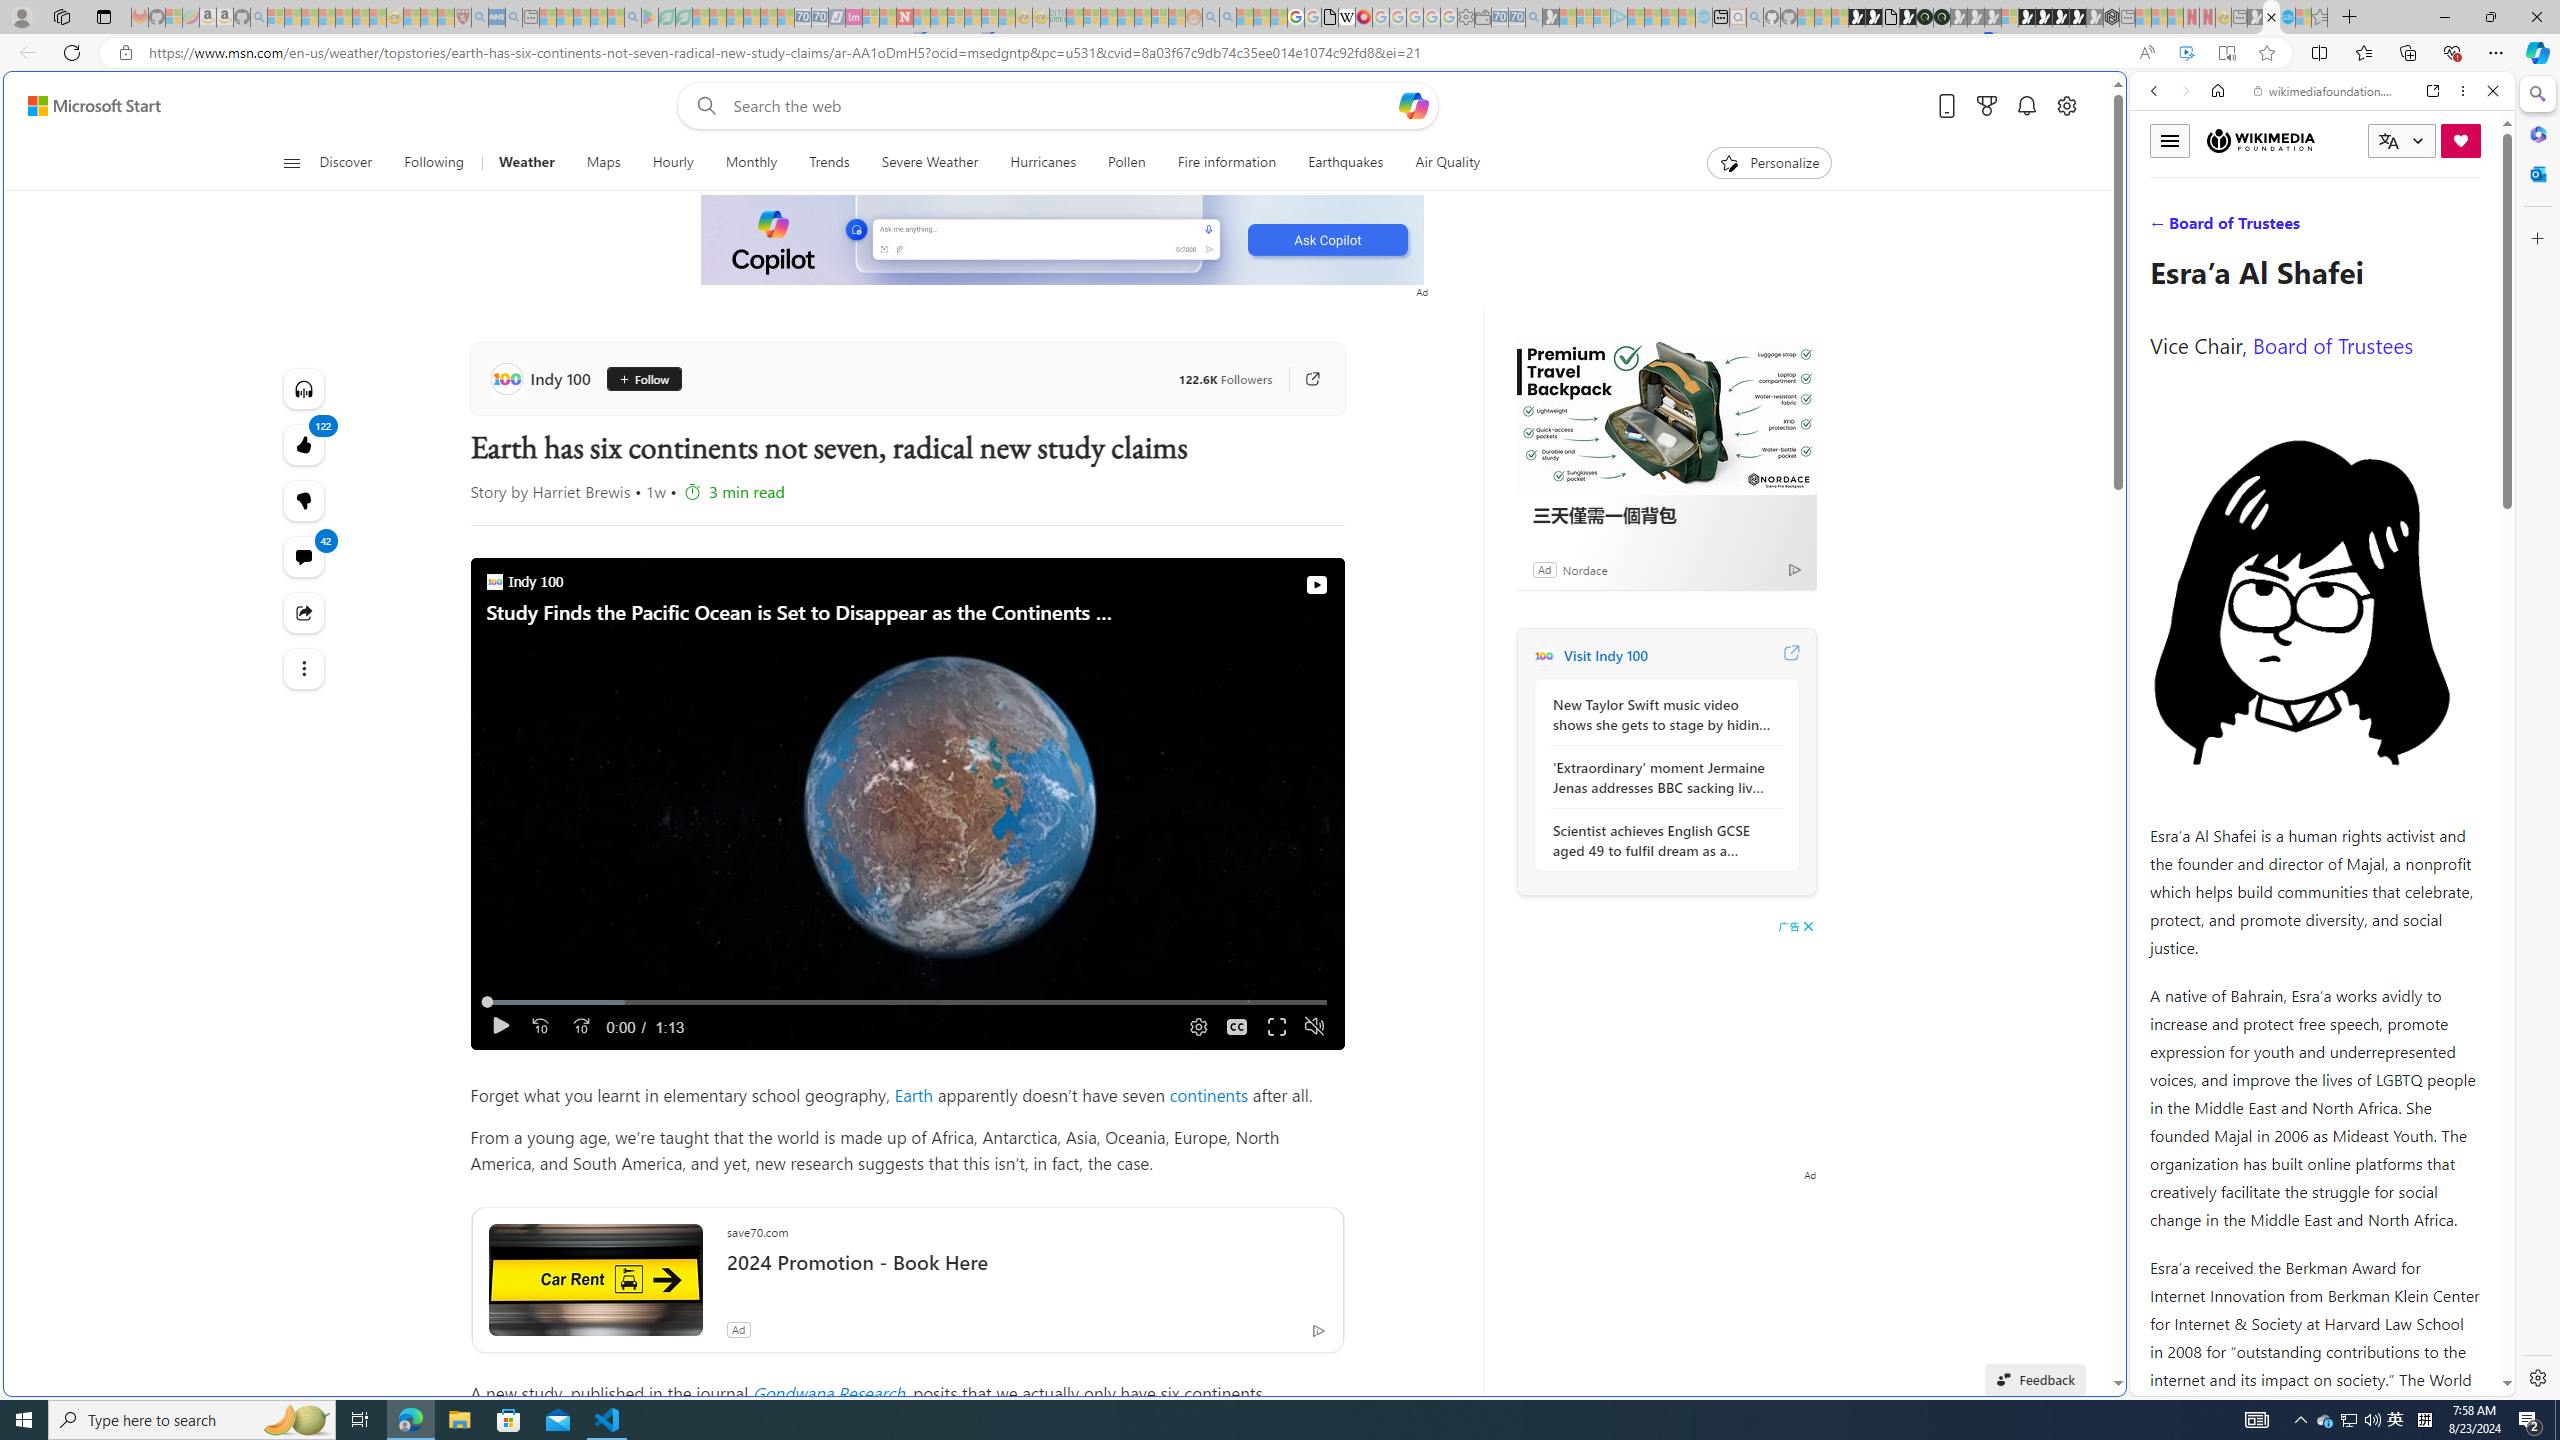 This screenshot has height=1440, width=2560. What do you see at coordinates (2402, 140) in the screenshot?
I see `CURRENT LANGUAGE:` at bounding box center [2402, 140].